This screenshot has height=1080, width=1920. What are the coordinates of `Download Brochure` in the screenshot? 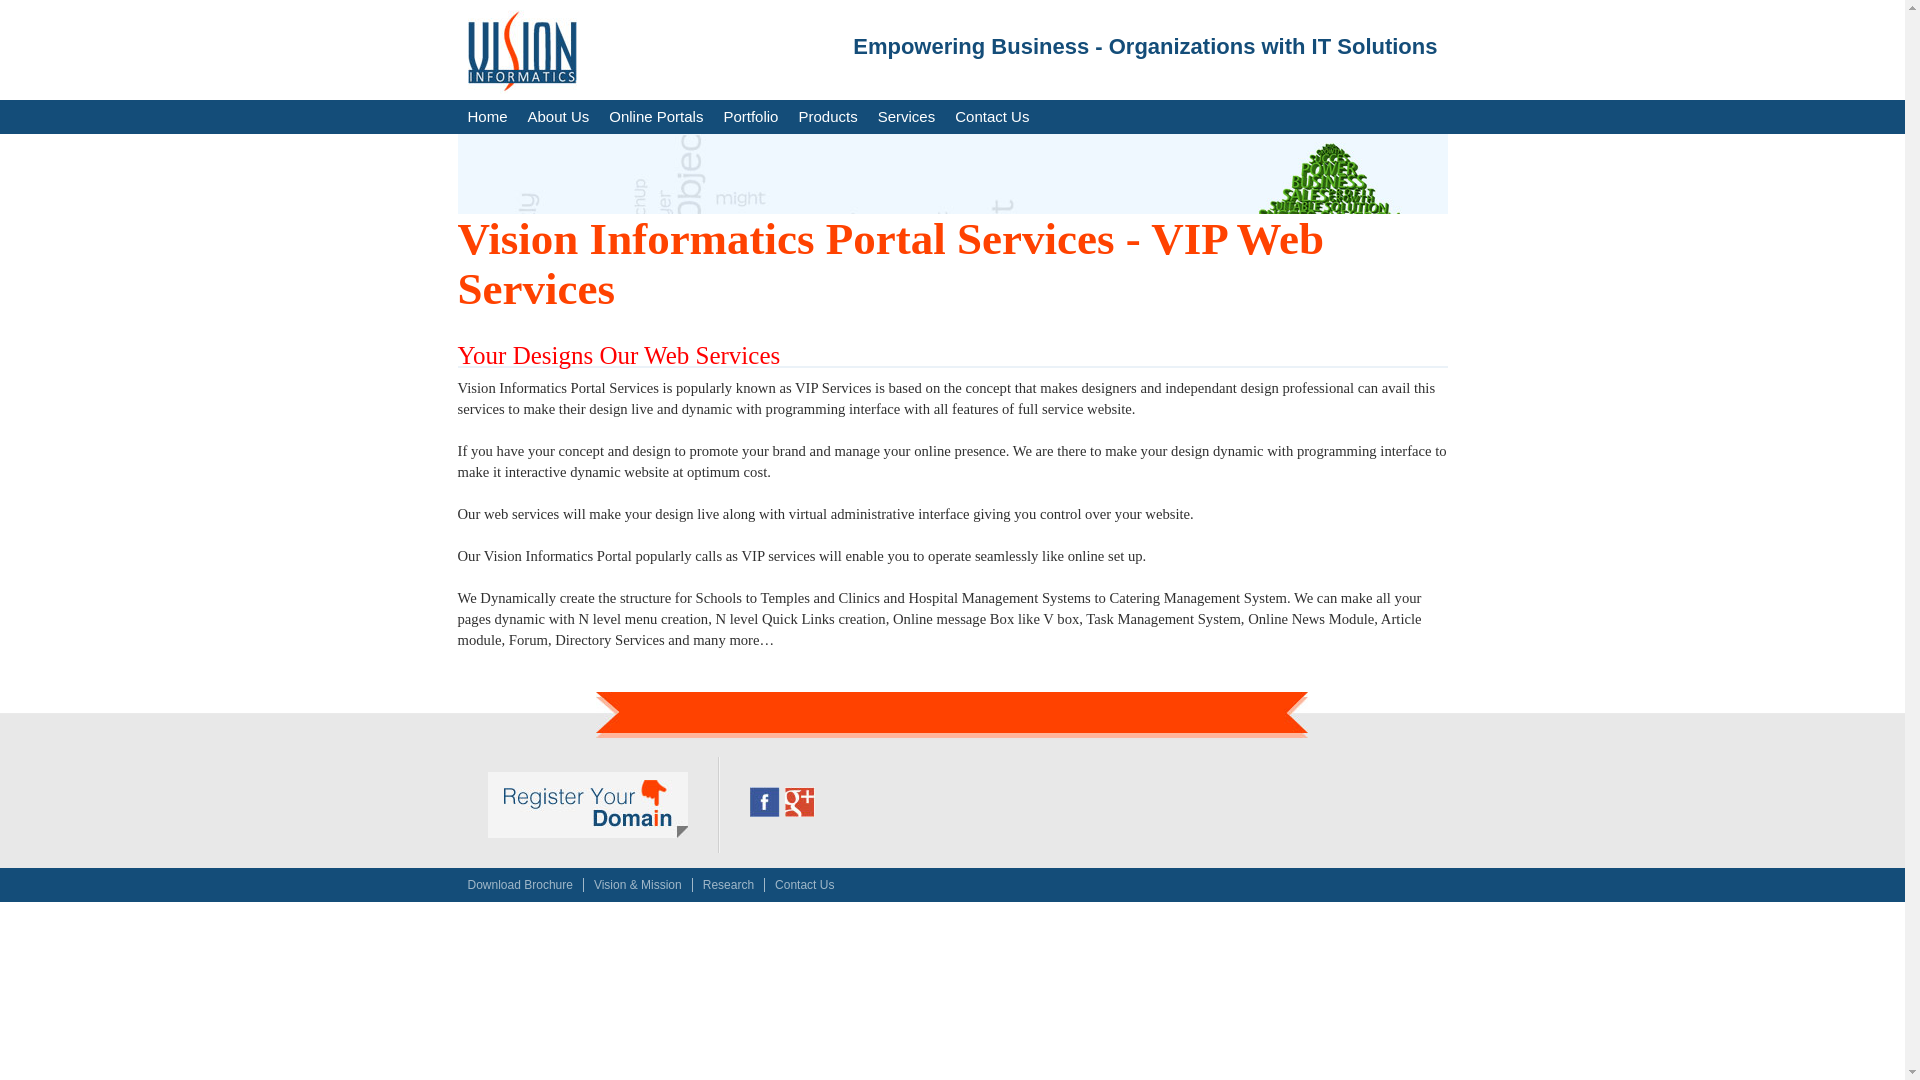 It's located at (520, 885).